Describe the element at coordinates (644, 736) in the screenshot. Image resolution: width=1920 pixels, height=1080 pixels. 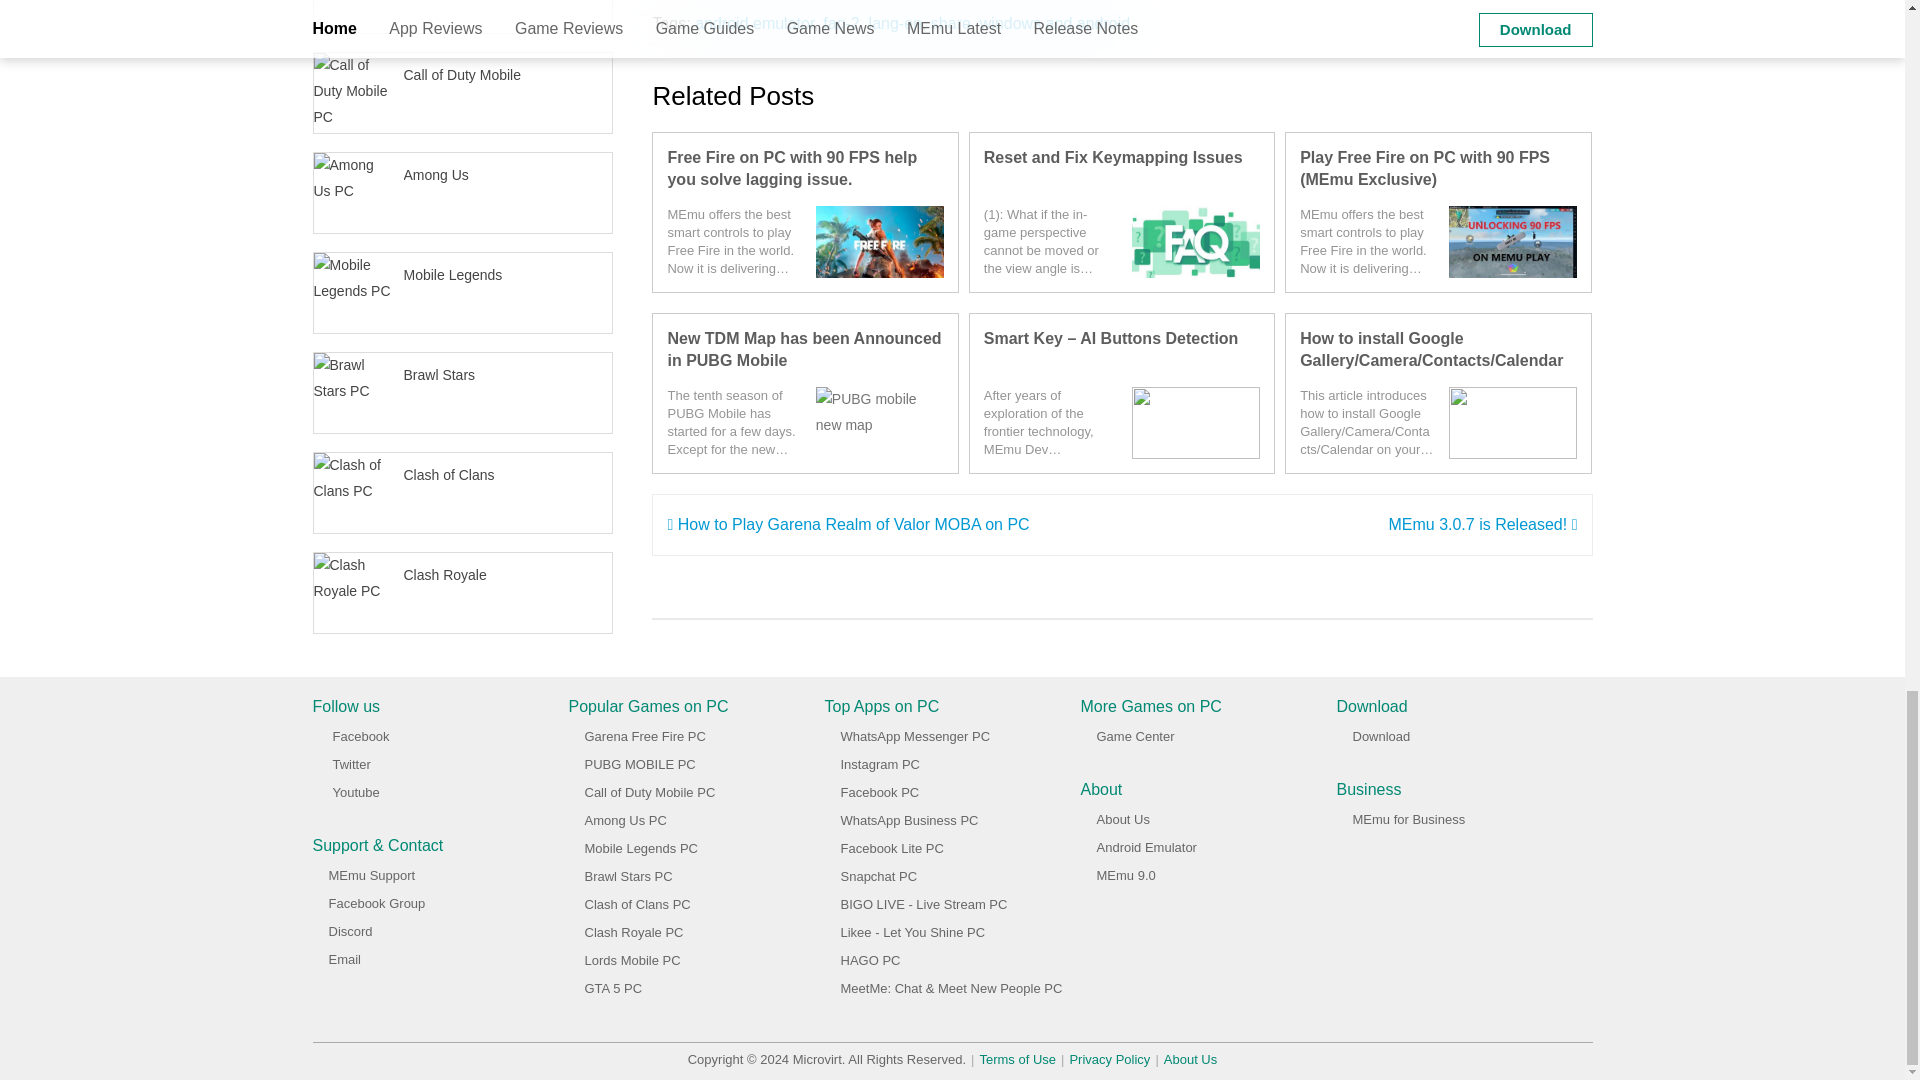
I see `Garena Free Fire PC` at that location.